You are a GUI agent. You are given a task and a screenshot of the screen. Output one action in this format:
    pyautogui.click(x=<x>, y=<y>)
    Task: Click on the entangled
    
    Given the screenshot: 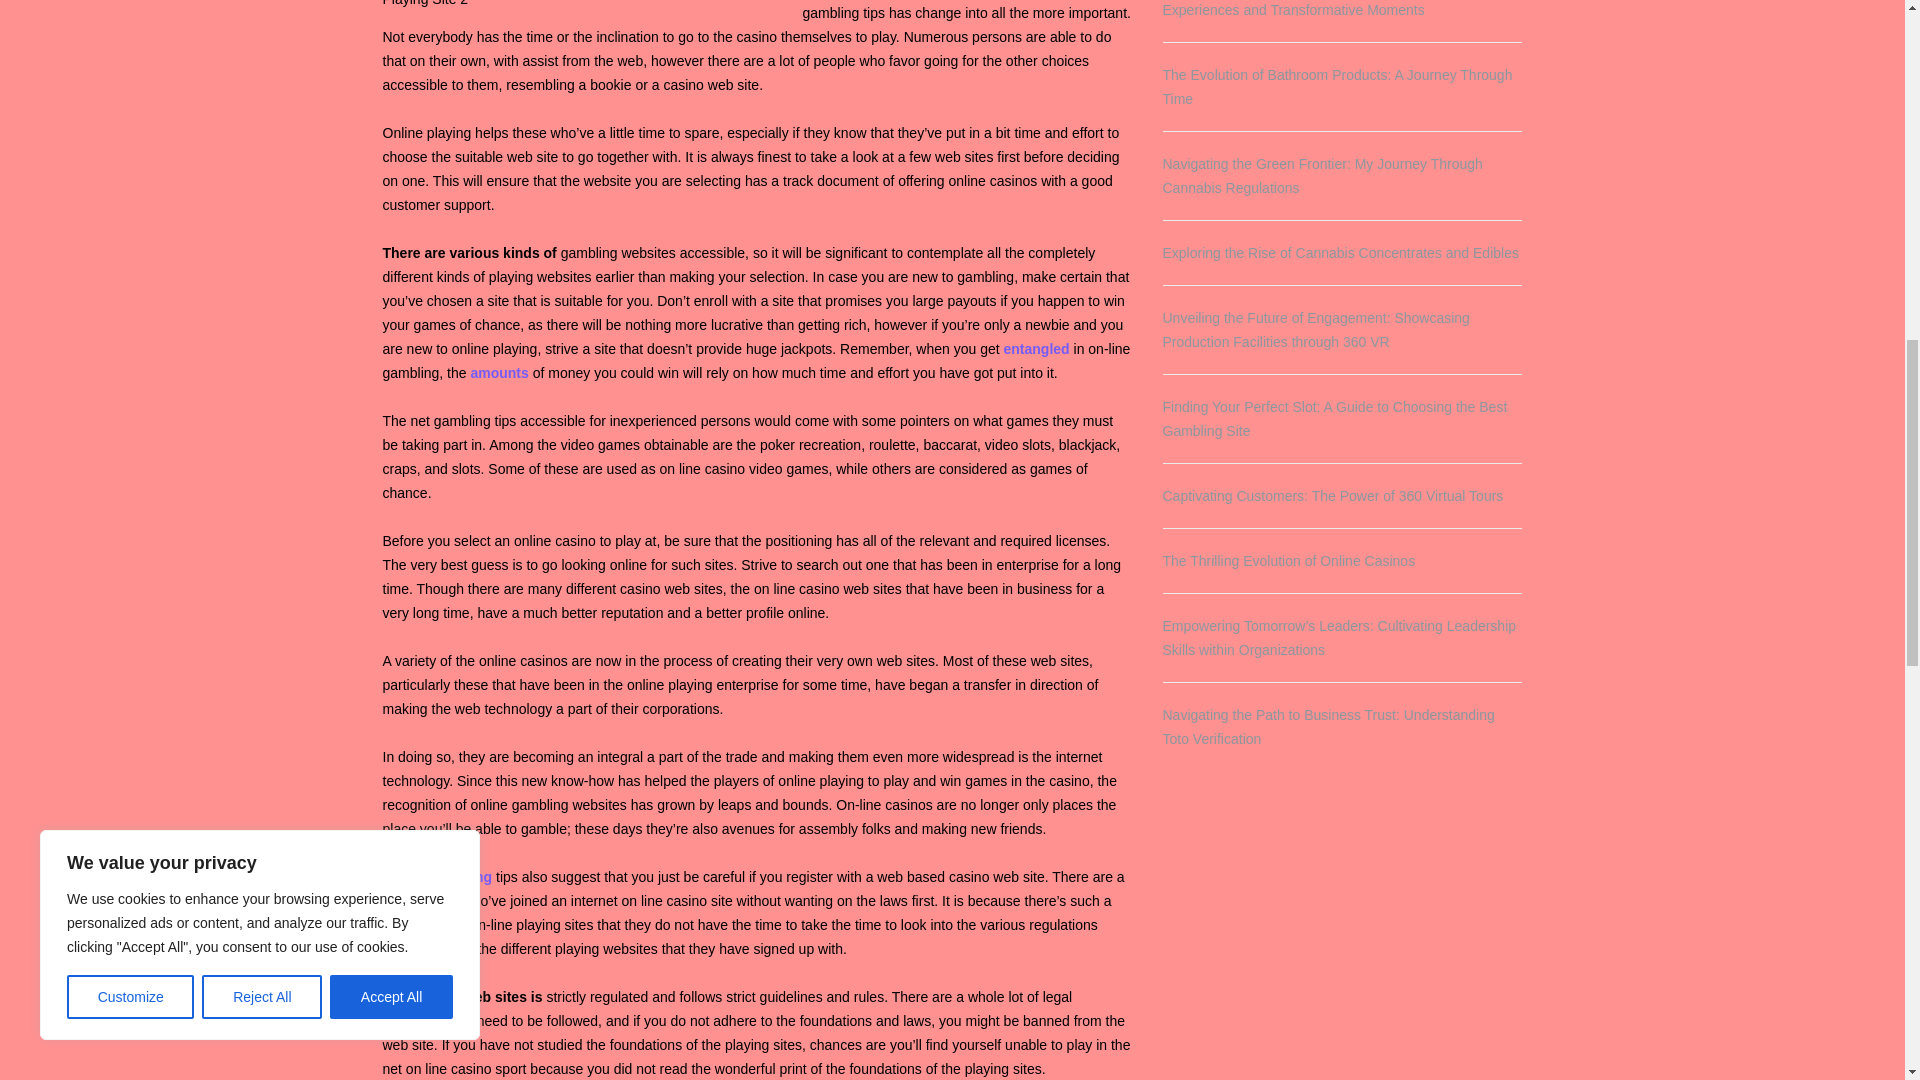 What is the action you would take?
    pyautogui.click(x=1036, y=349)
    